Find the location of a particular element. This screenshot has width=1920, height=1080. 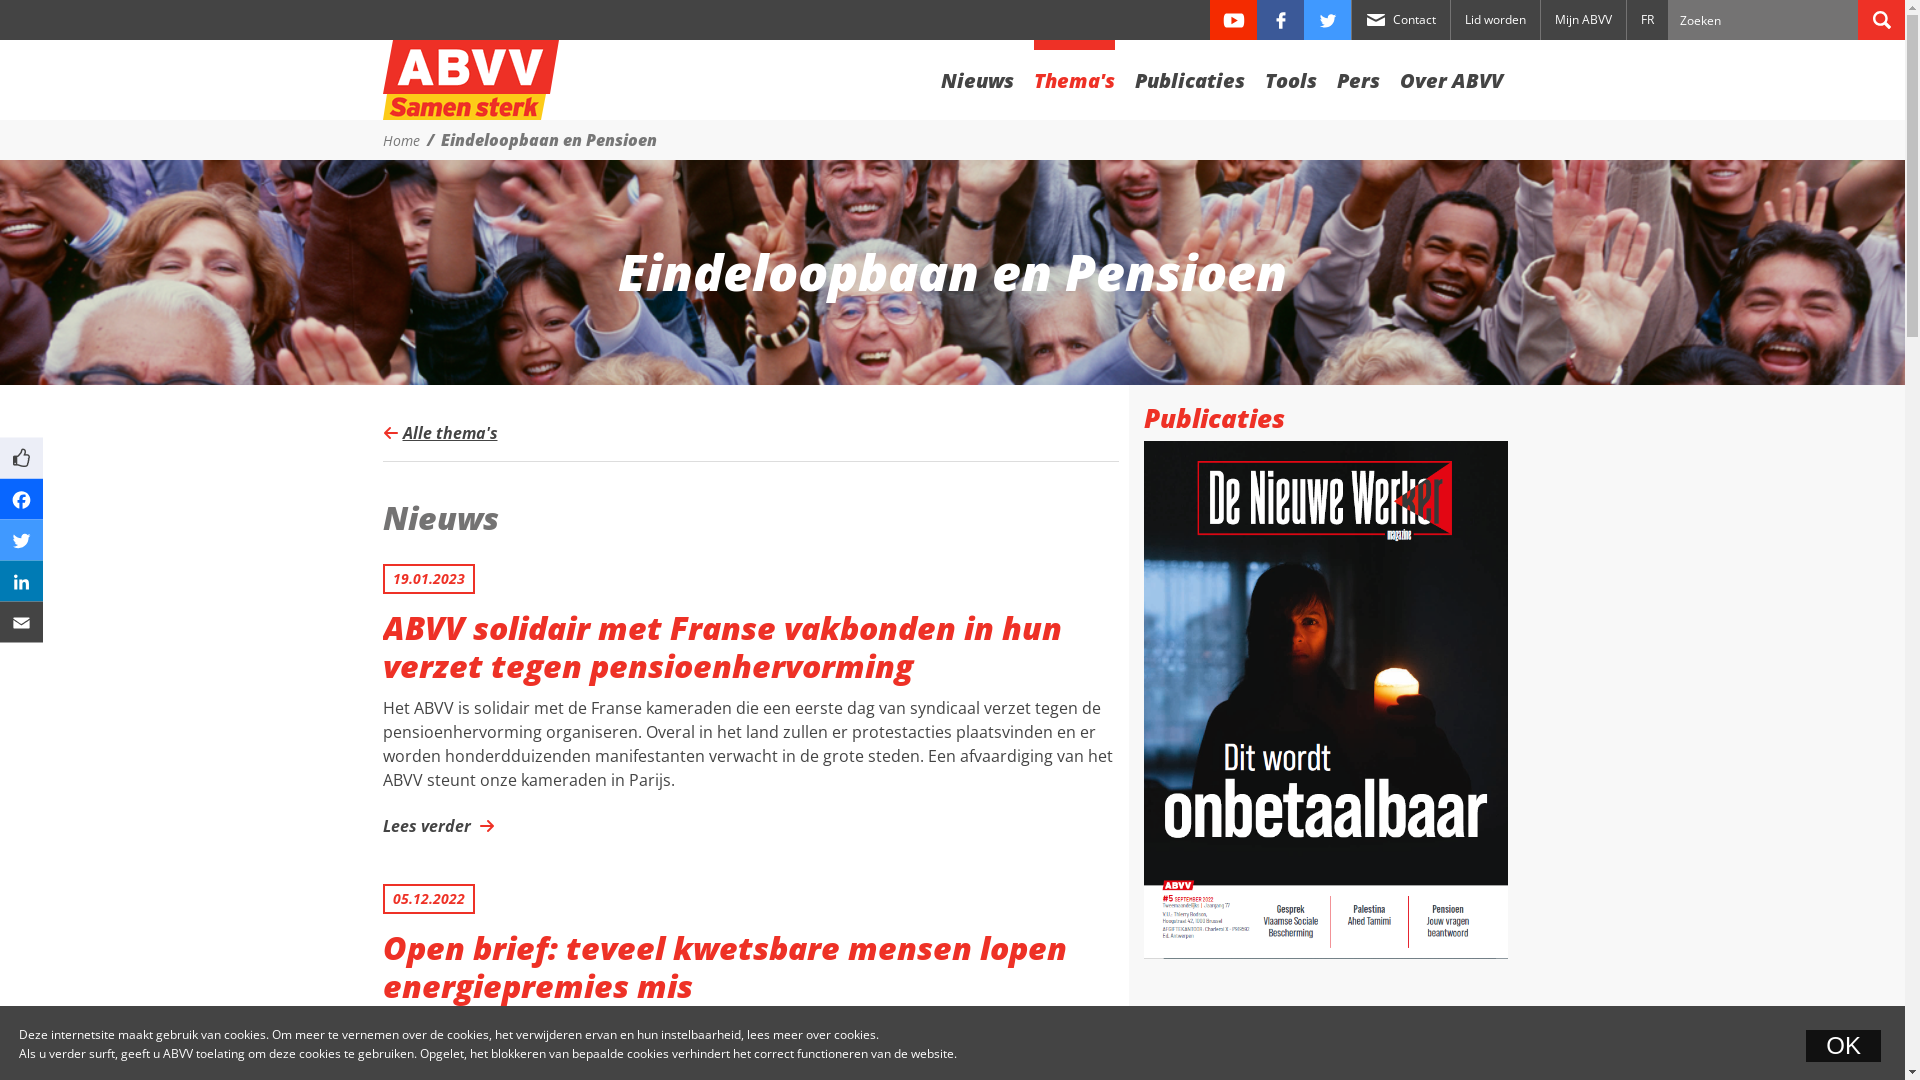

Over ABVV is located at coordinates (1452, 76).